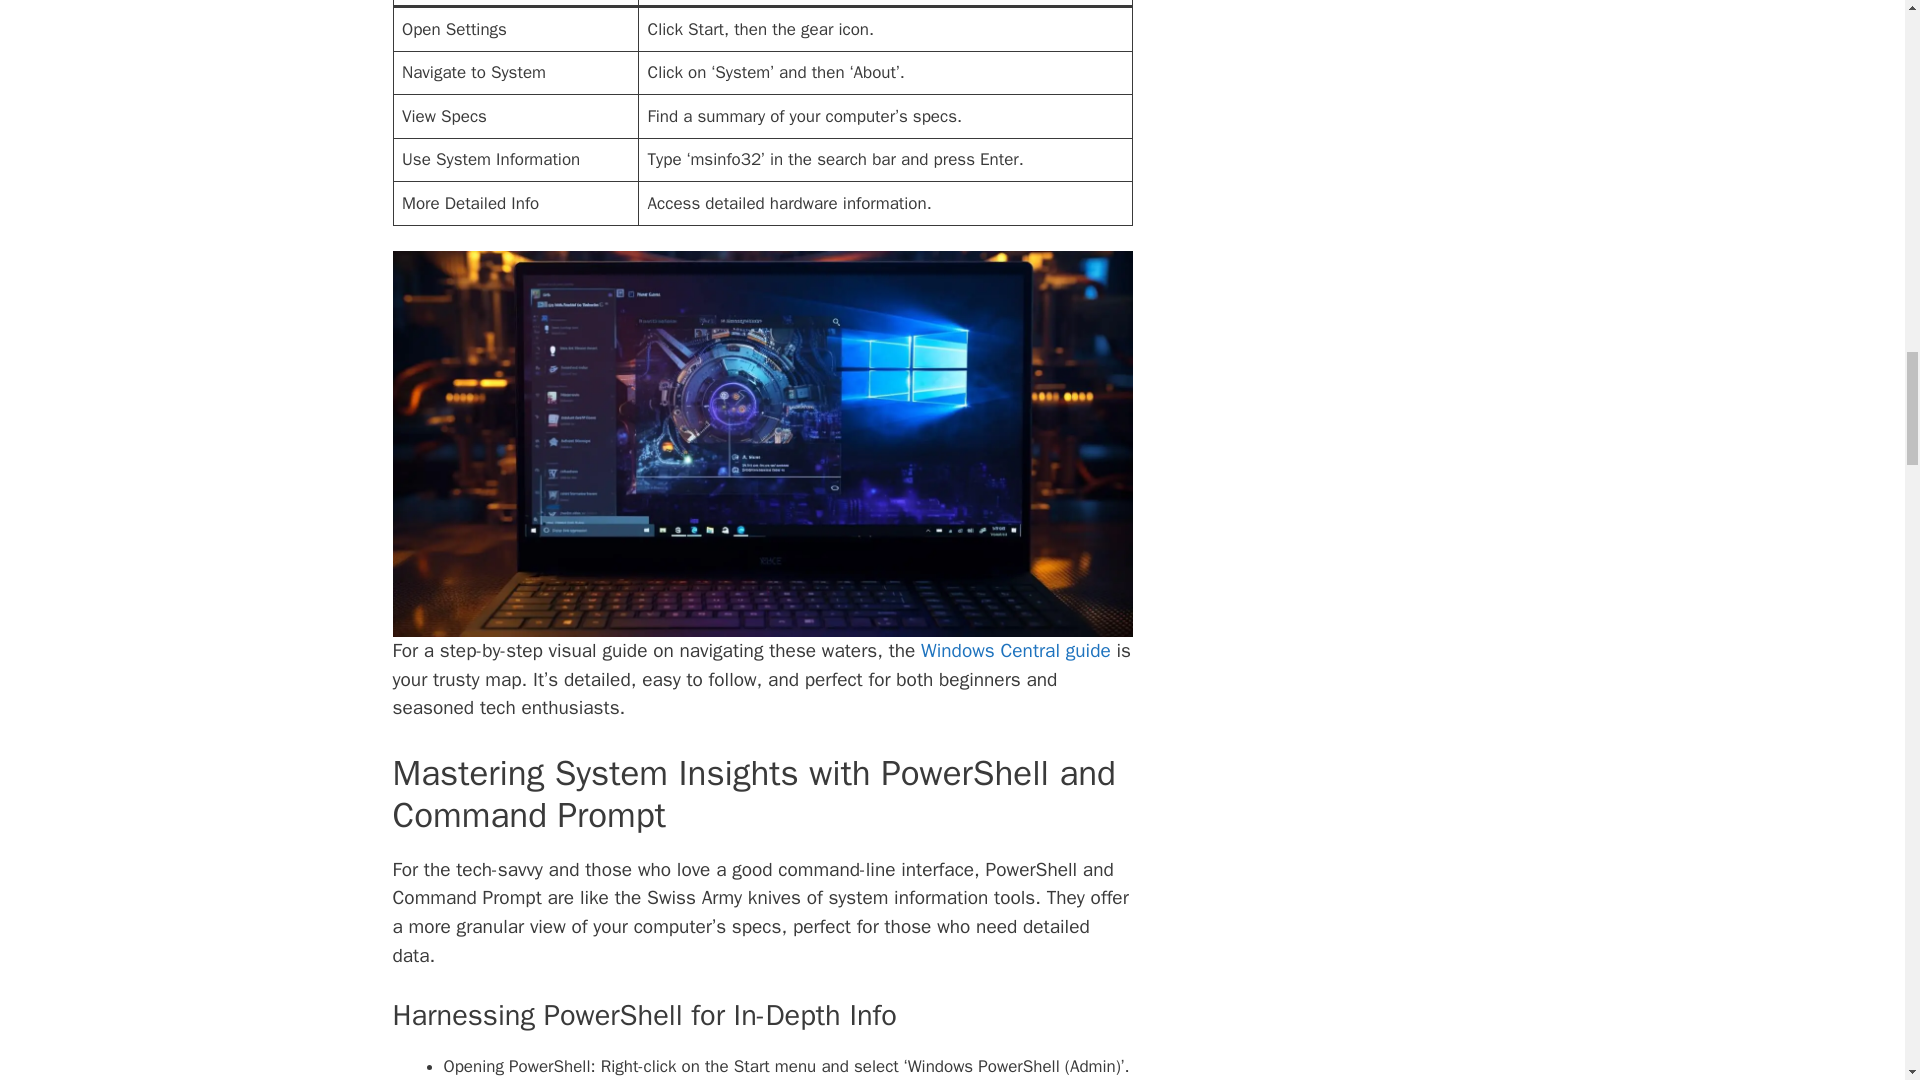 This screenshot has height=1080, width=1920. What do you see at coordinates (1016, 651) in the screenshot?
I see `Windows Central guide` at bounding box center [1016, 651].